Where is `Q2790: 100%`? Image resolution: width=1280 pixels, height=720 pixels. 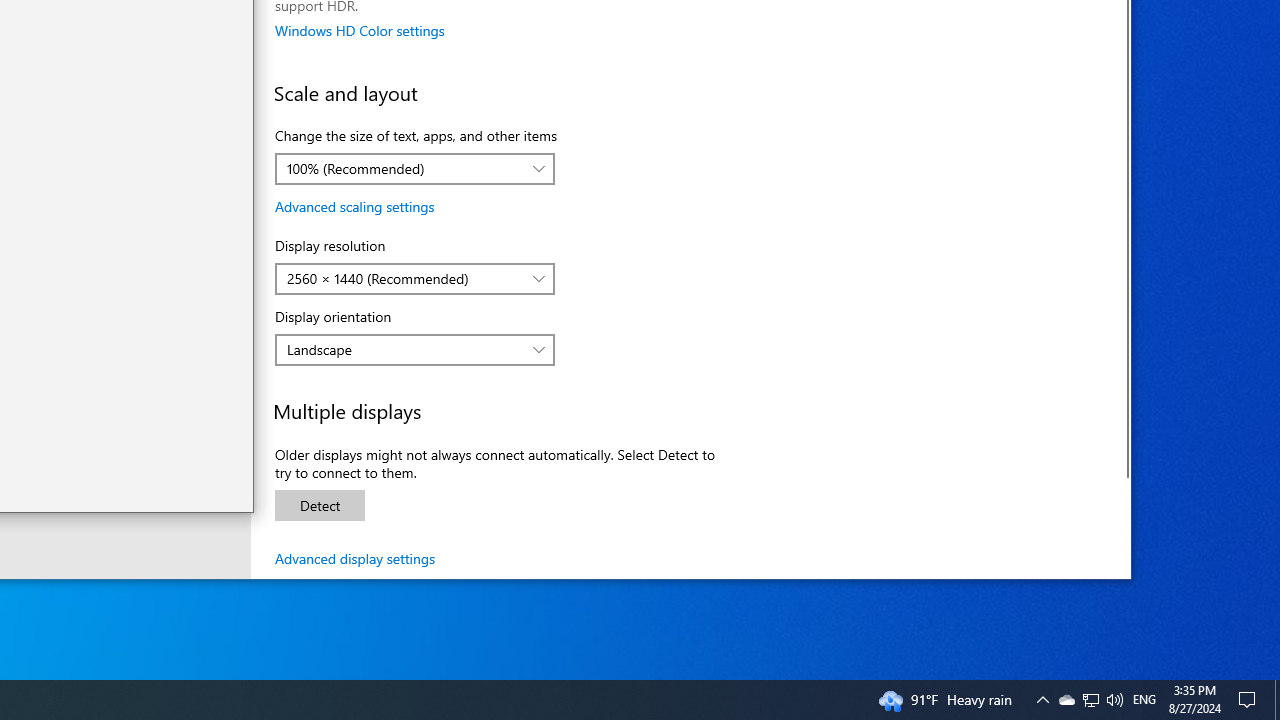 Q2790: 100% is located at coordinates (1114, 700).